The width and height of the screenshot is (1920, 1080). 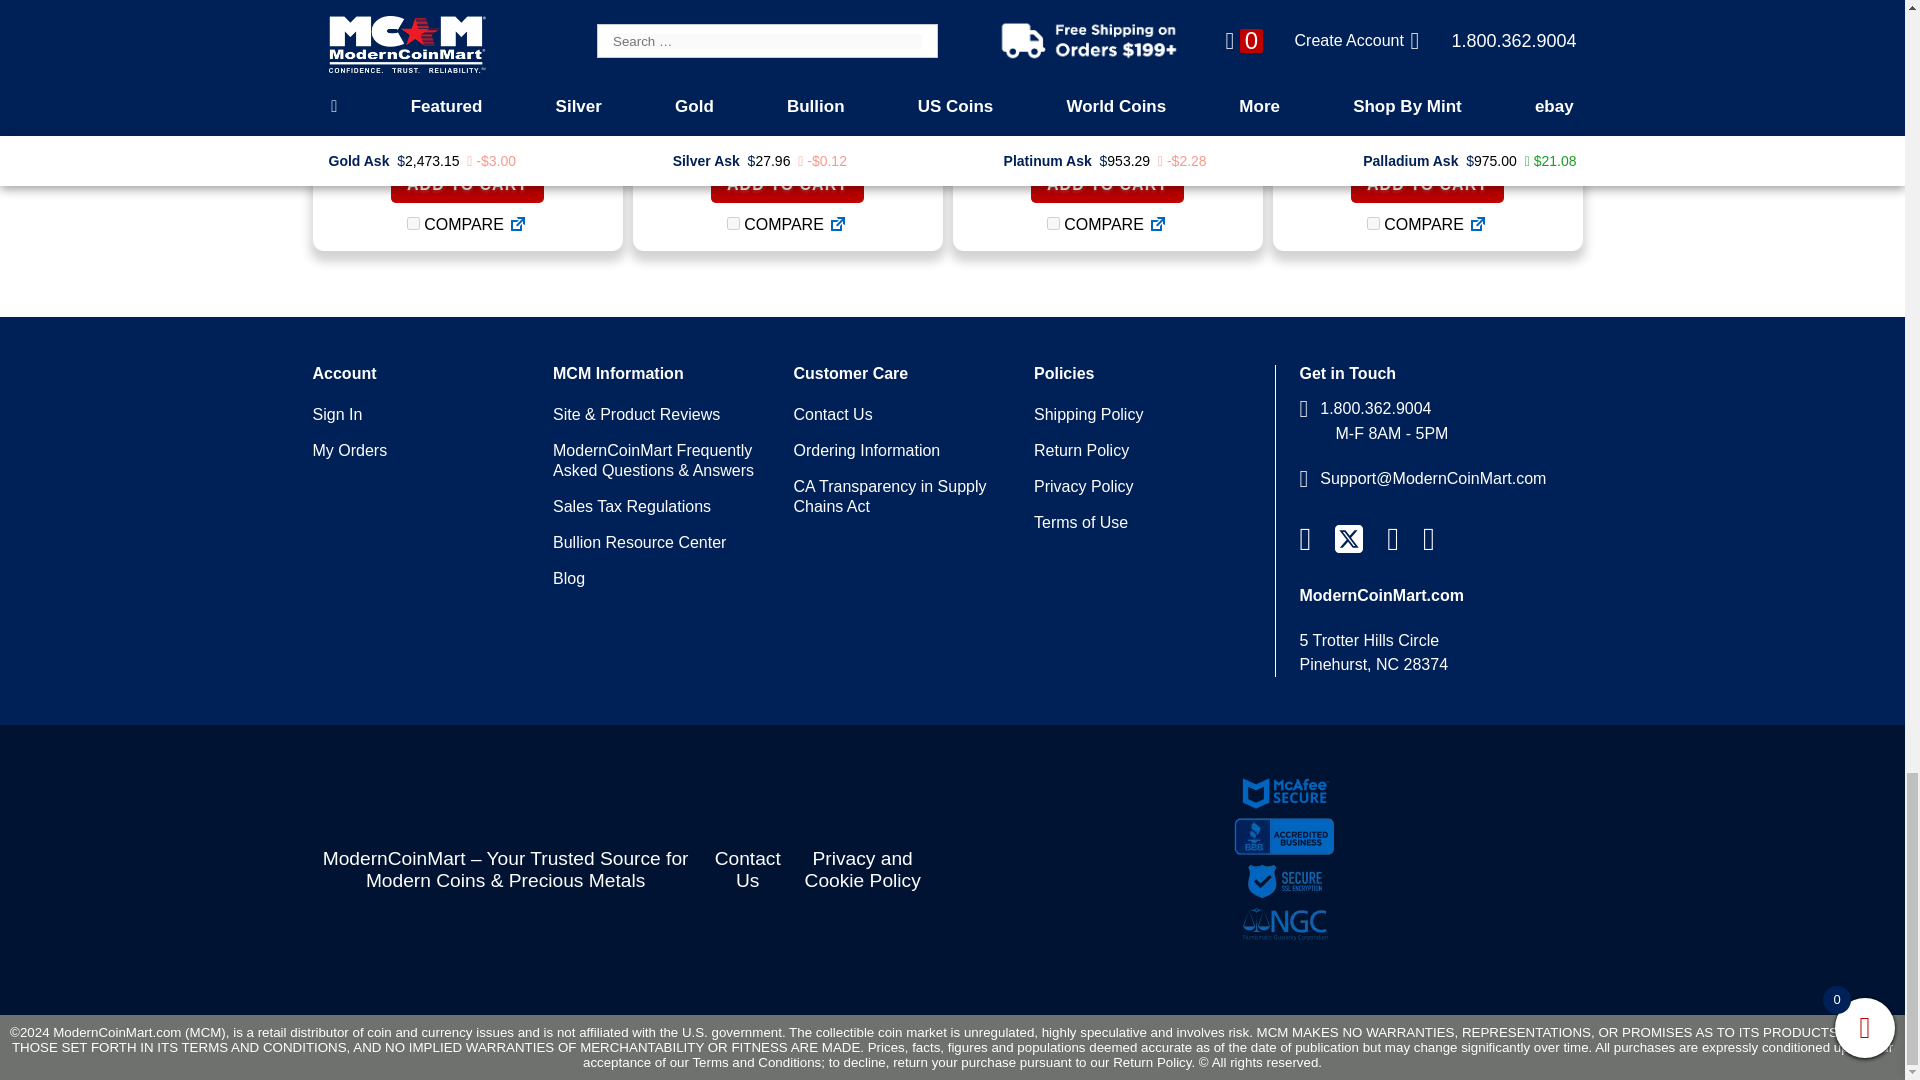 I want to click on Compare Page, so click(x=1158, y=224).